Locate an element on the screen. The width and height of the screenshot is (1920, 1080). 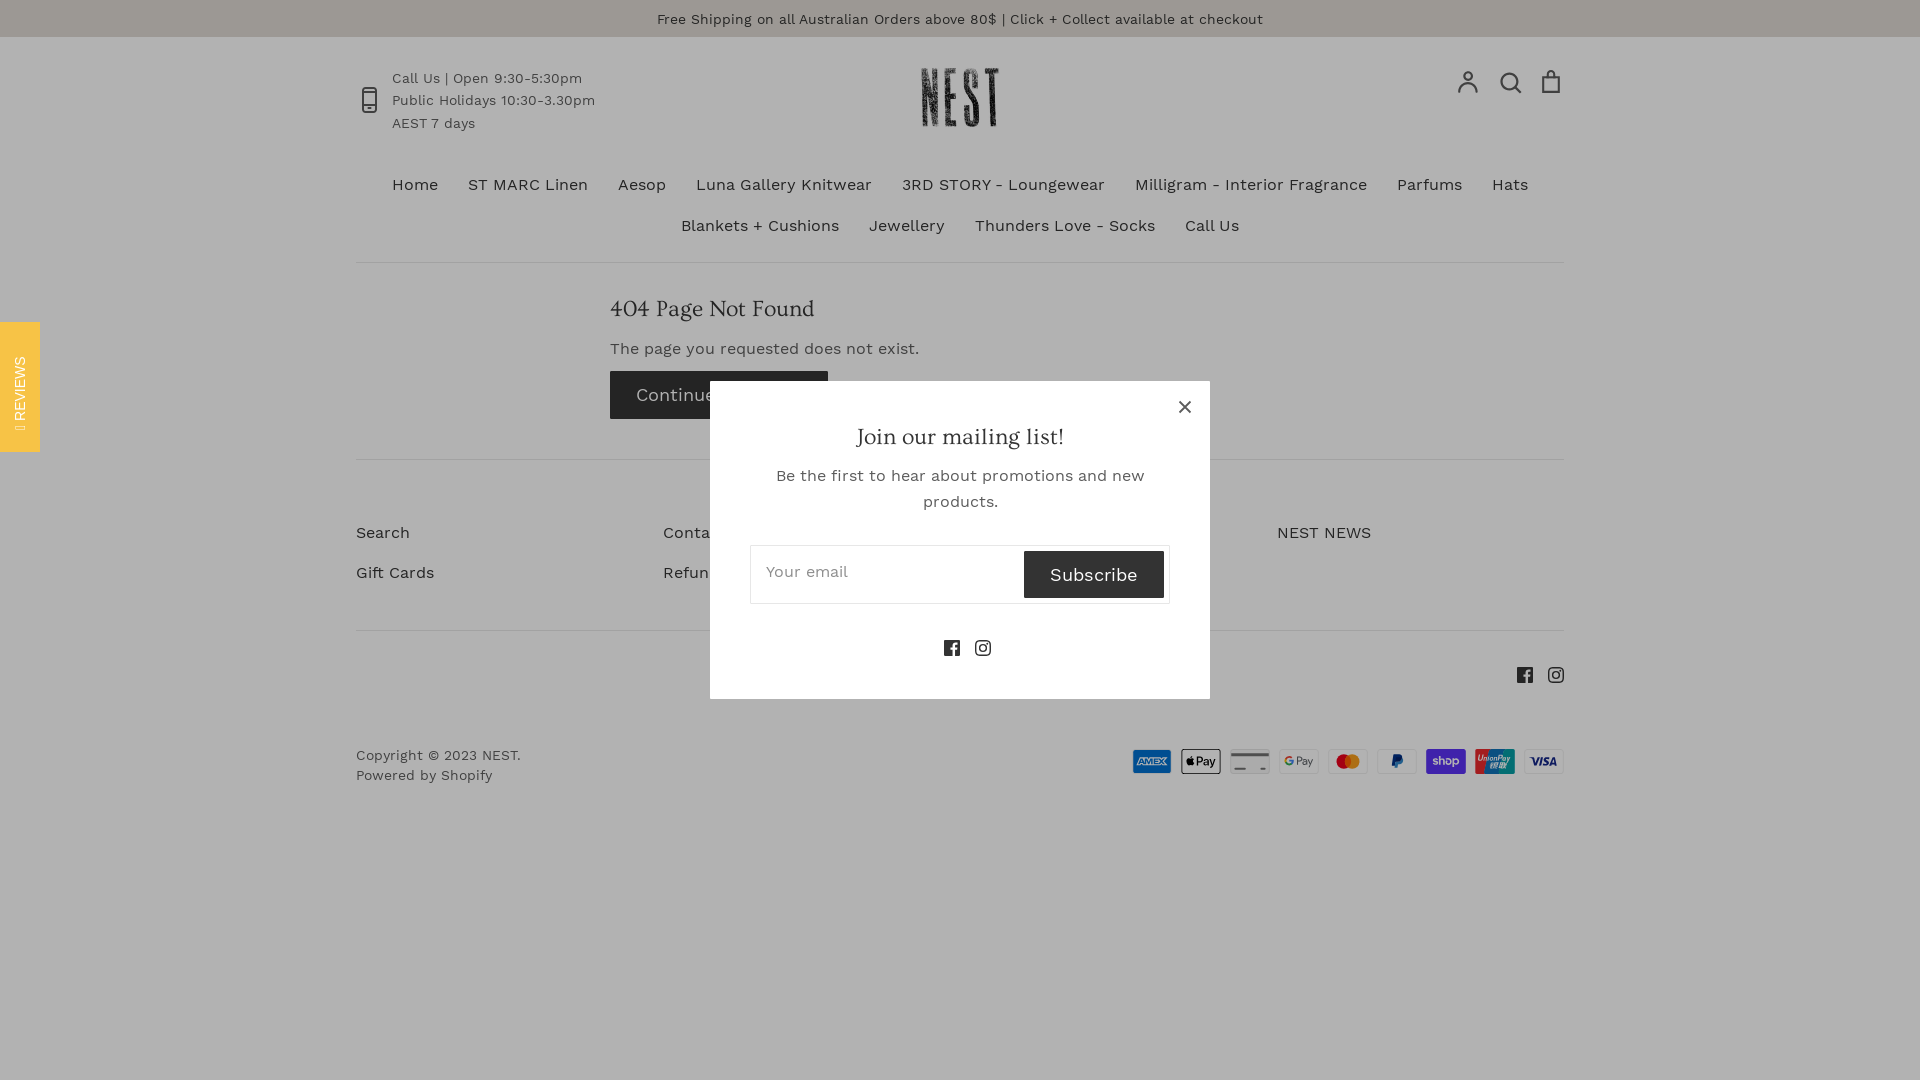
Cart is located at coordinates (1551, 82).